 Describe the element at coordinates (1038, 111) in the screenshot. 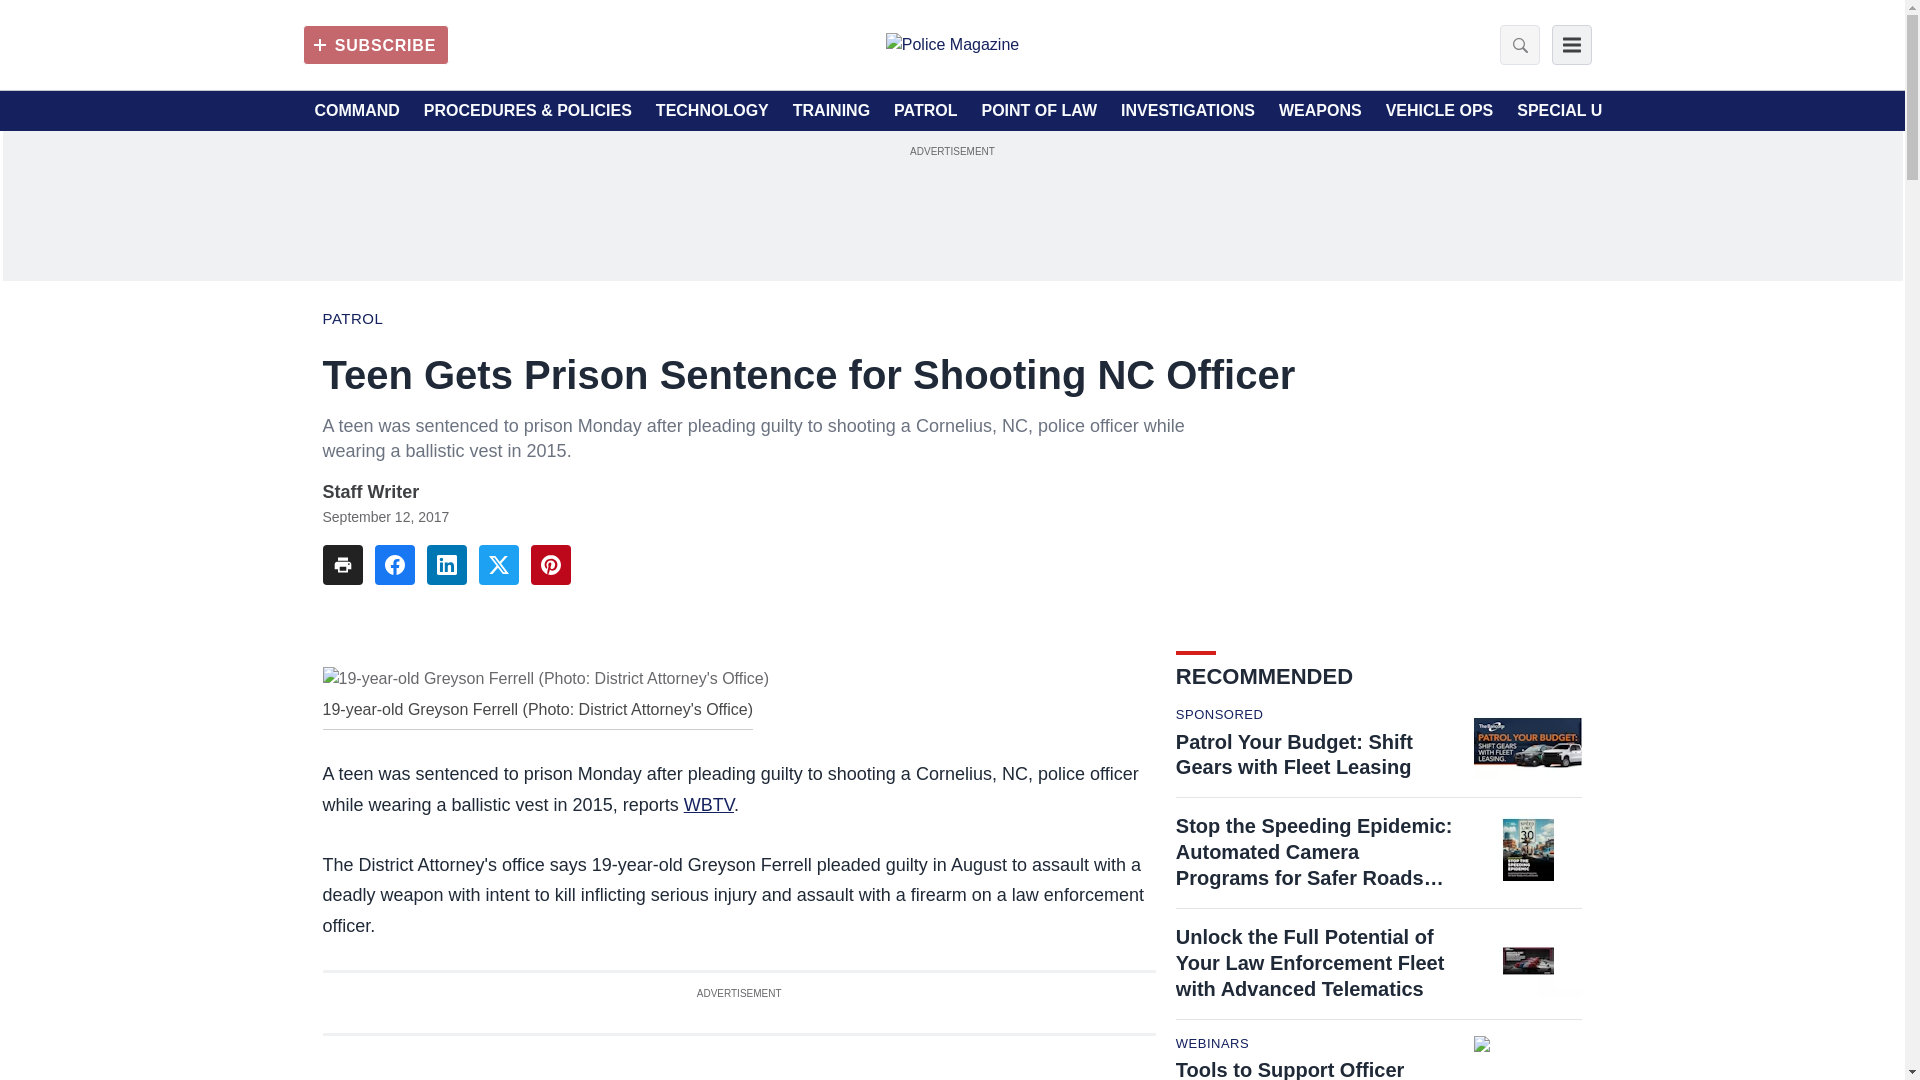

I see `POINT OF LAW` at that location.